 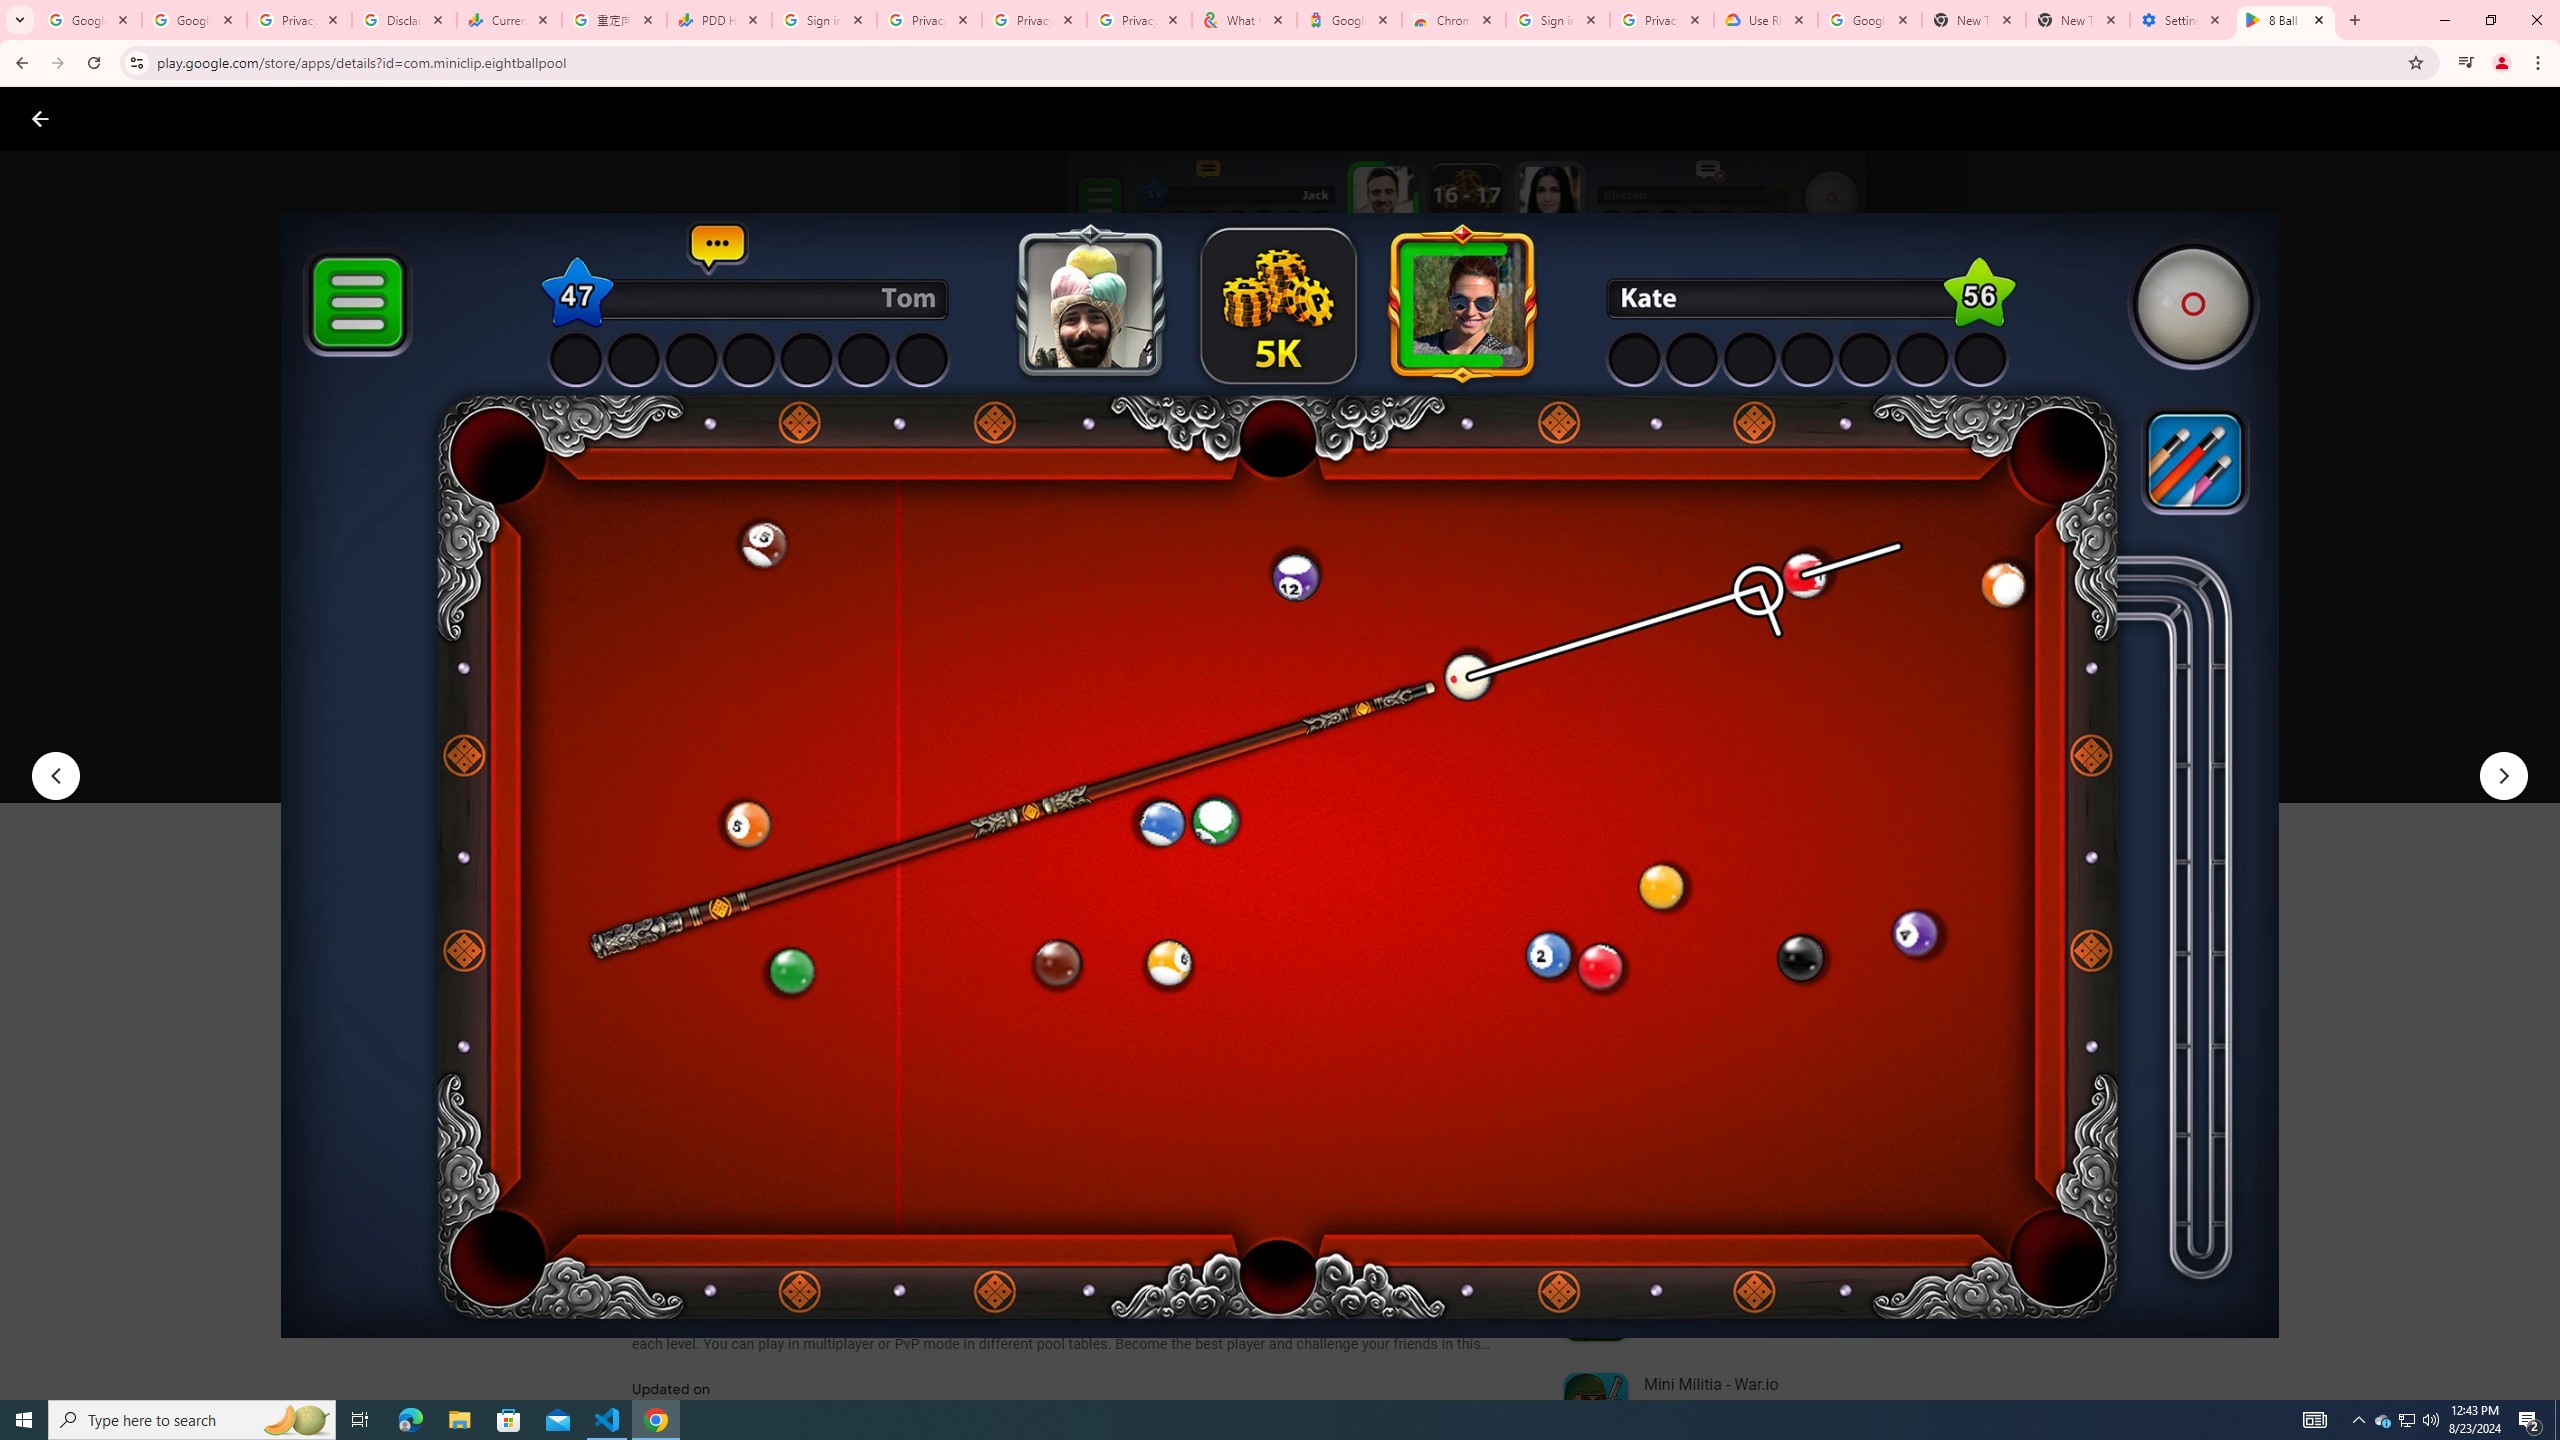 I want to click on Kids, so click(x=386, y=118).